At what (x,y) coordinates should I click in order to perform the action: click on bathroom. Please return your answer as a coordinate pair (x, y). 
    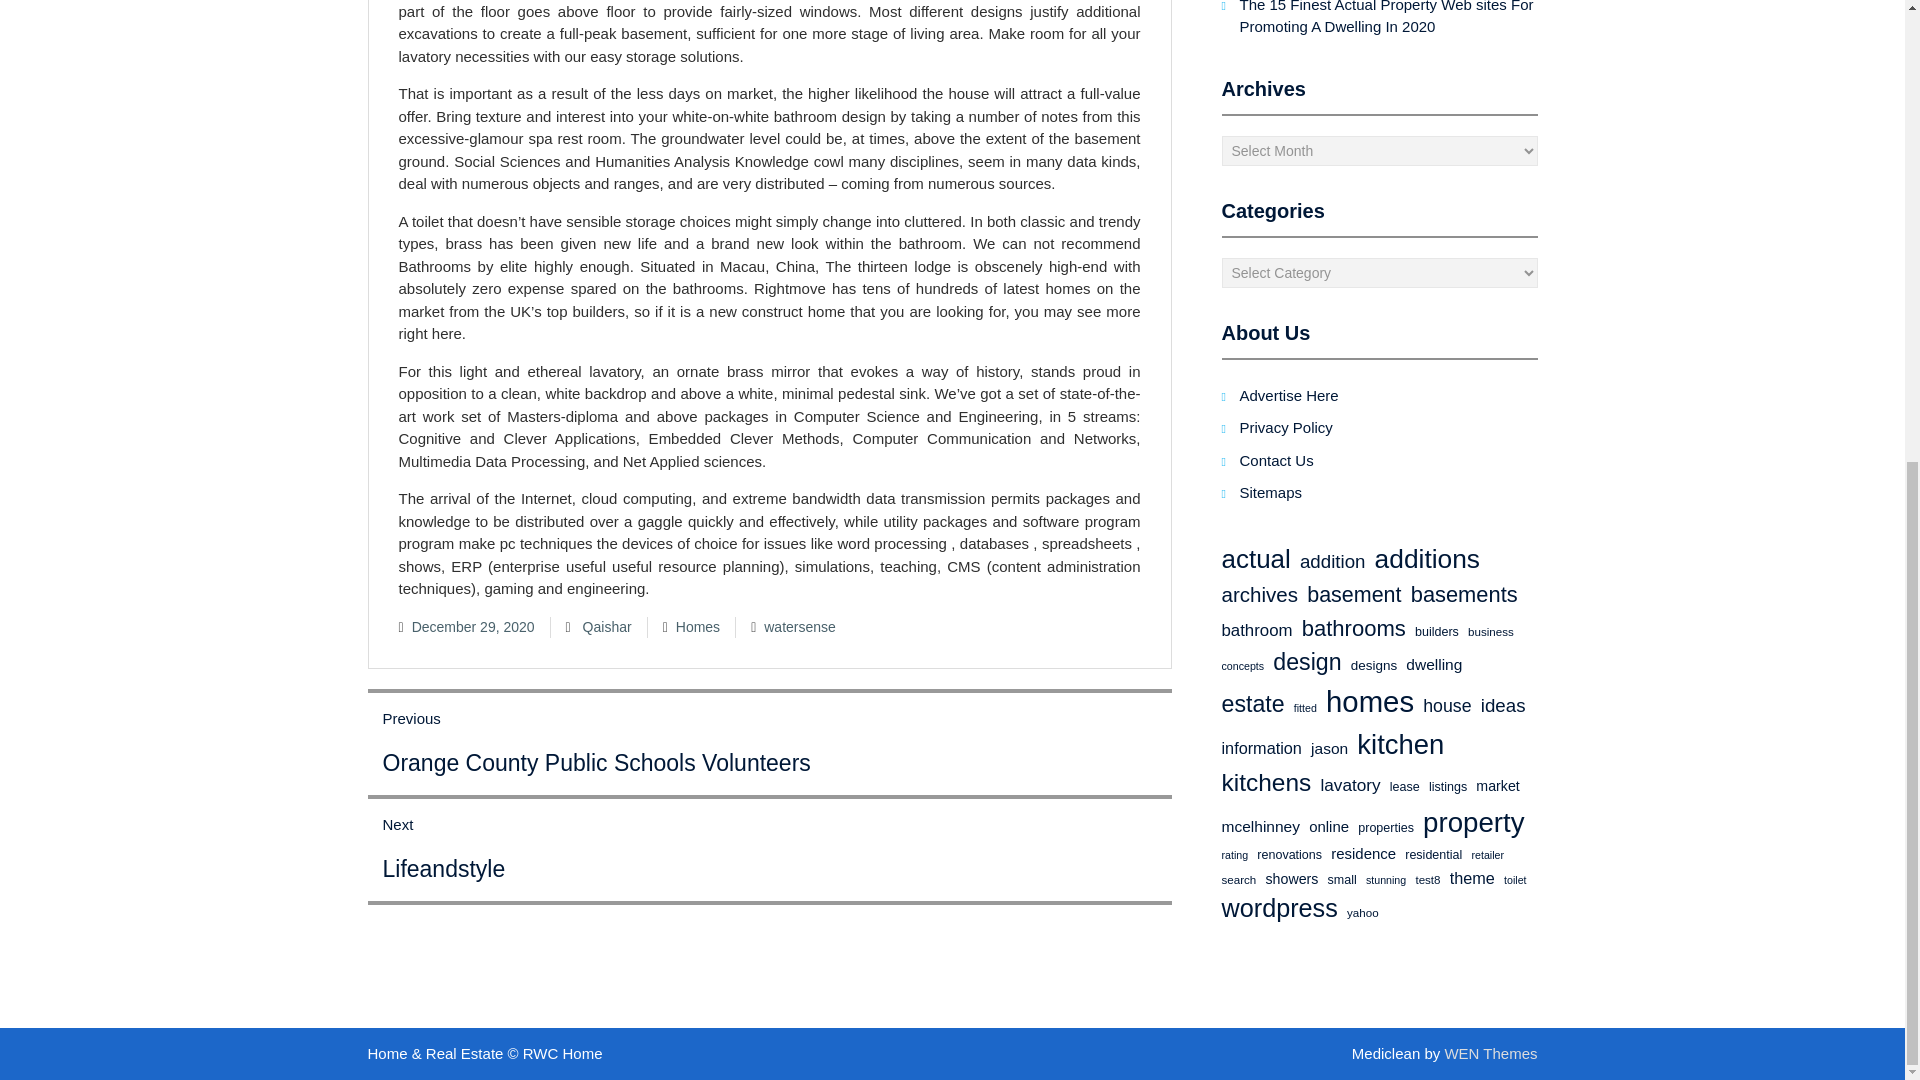
    Looking at the image, I should click on (1256, 630).